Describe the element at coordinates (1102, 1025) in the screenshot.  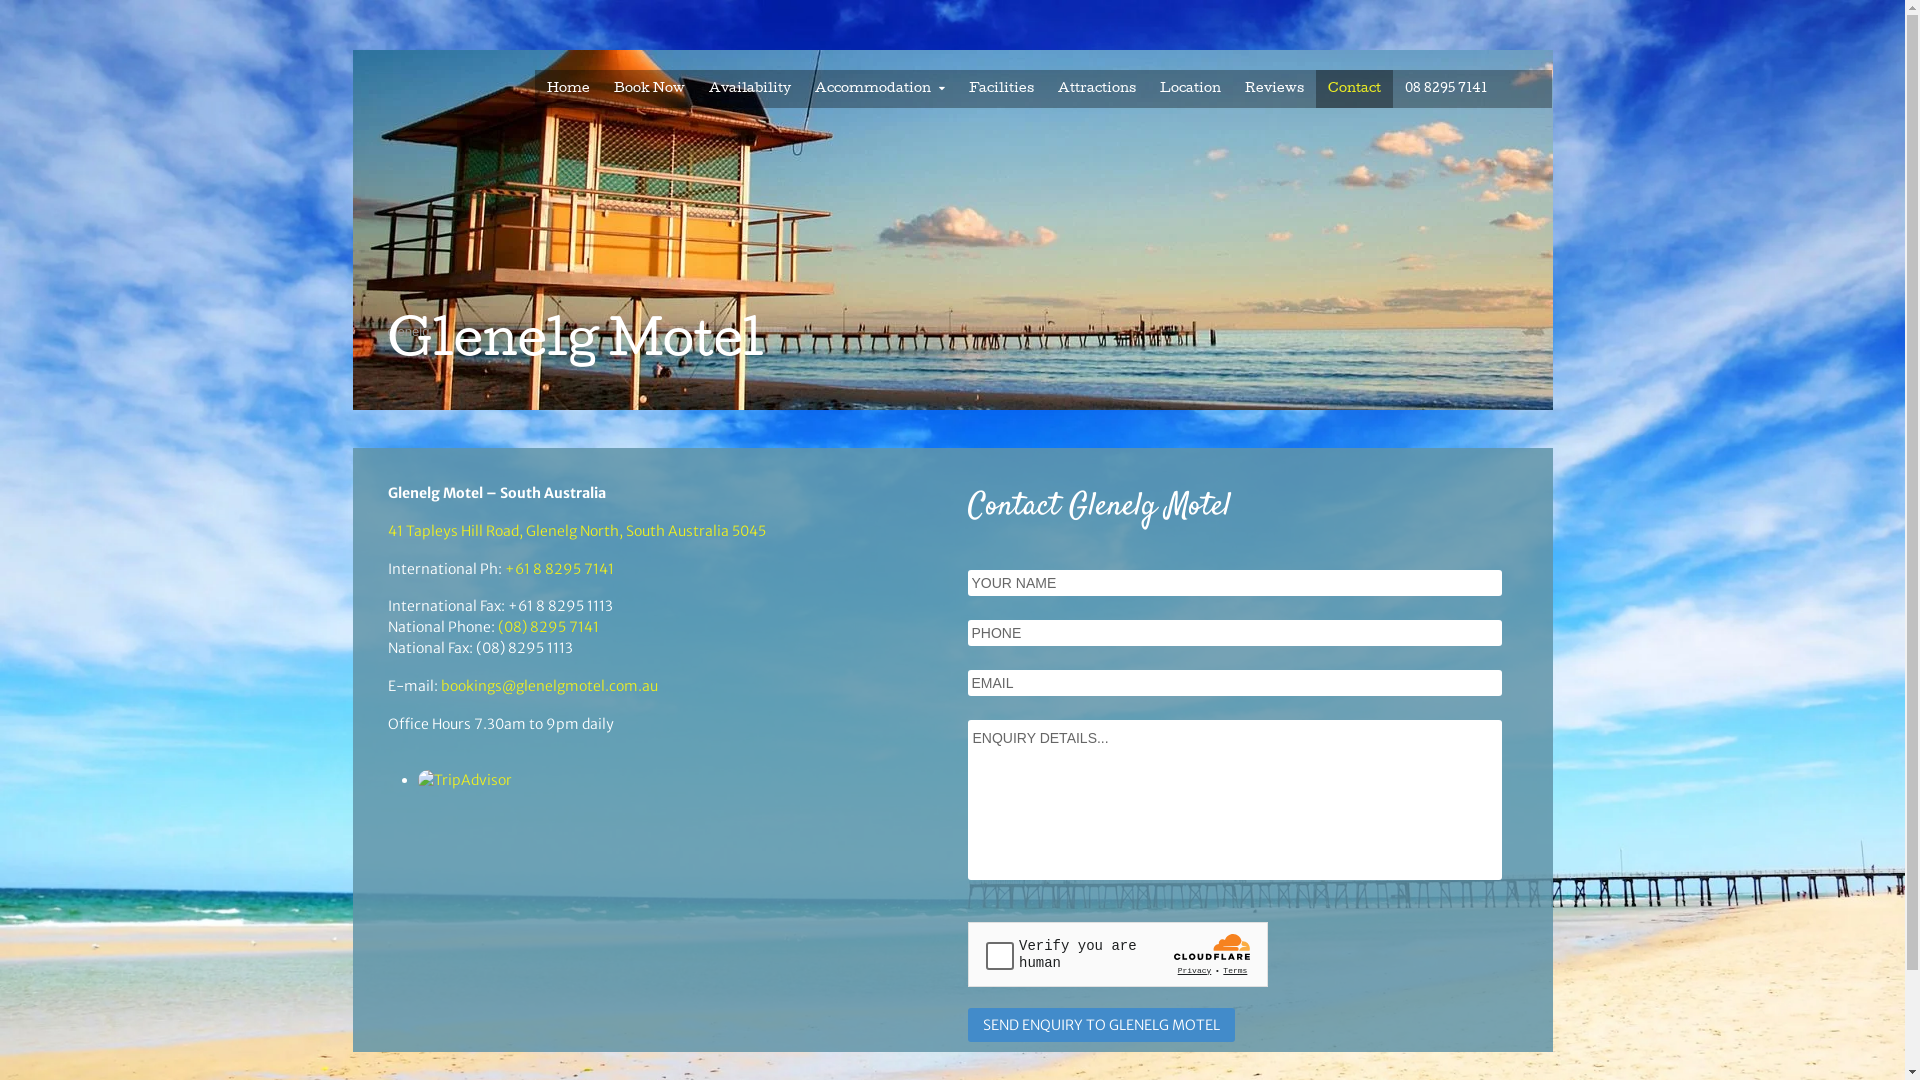
I see `Send Enquiry to Glenelg Motel` at that location.